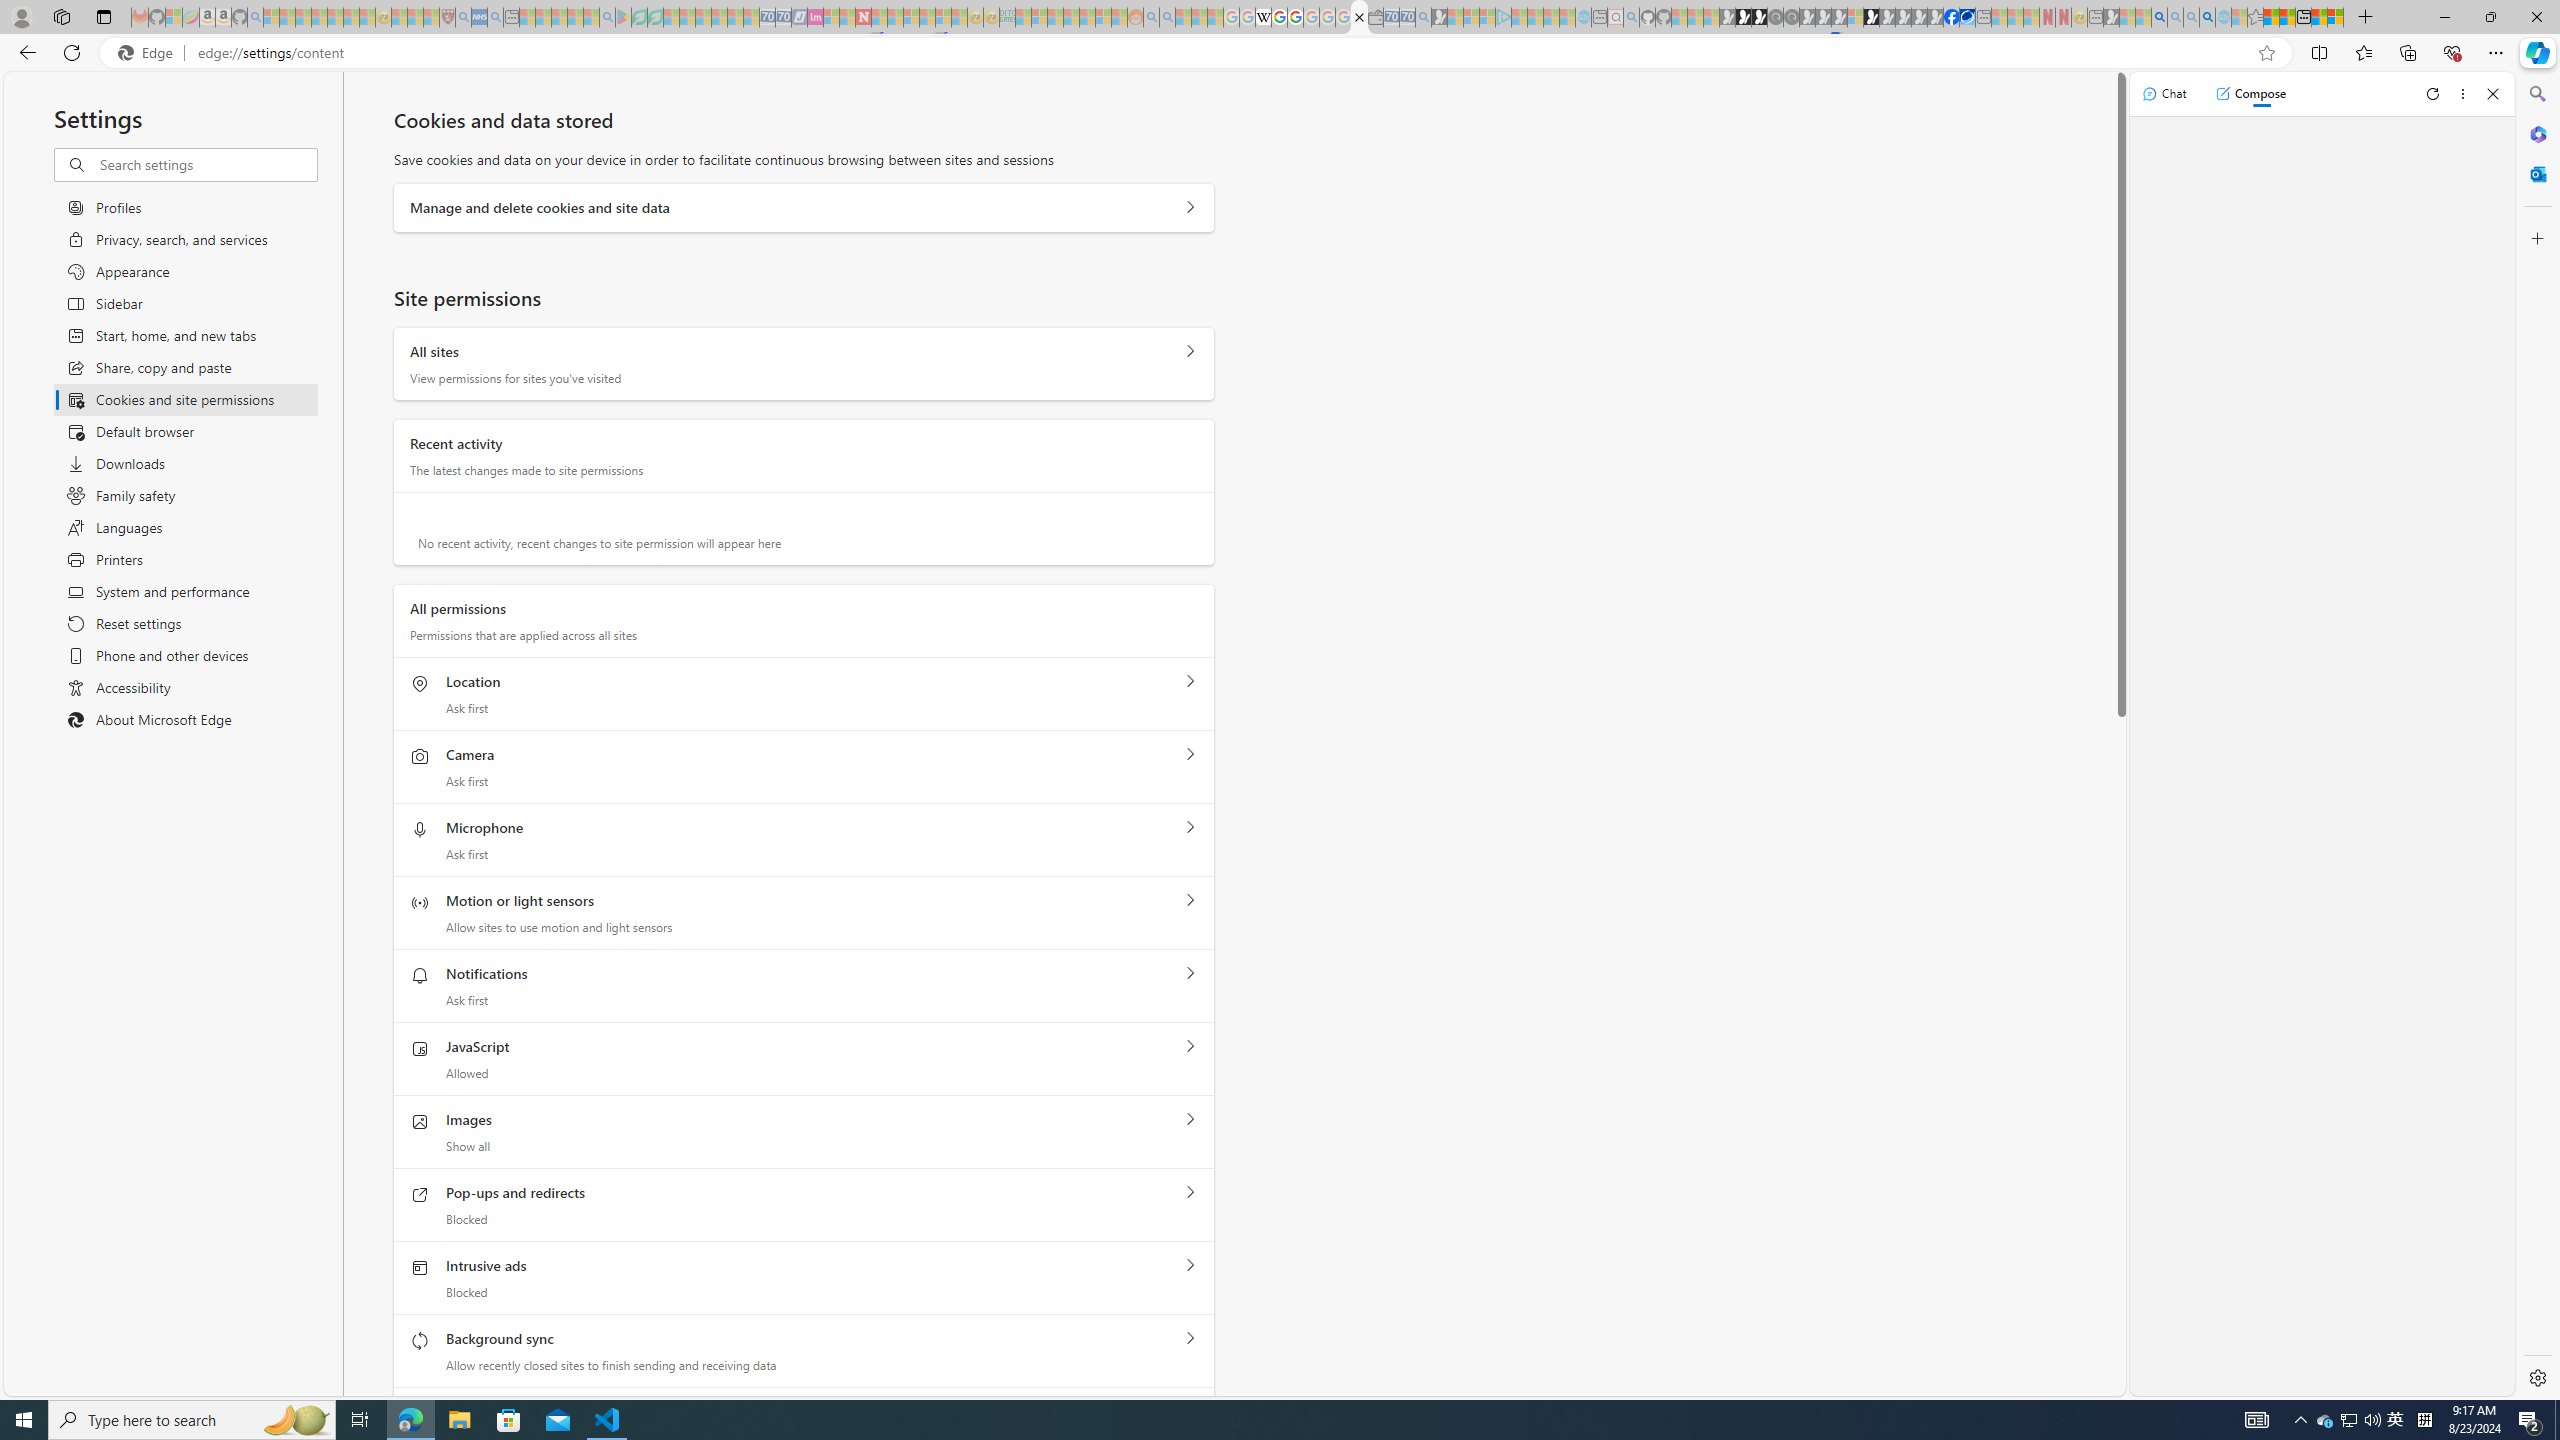  What do you see at coordinates (1190, 681) in the screenshot?
I see `Location` at bounding box center [1190, 681].